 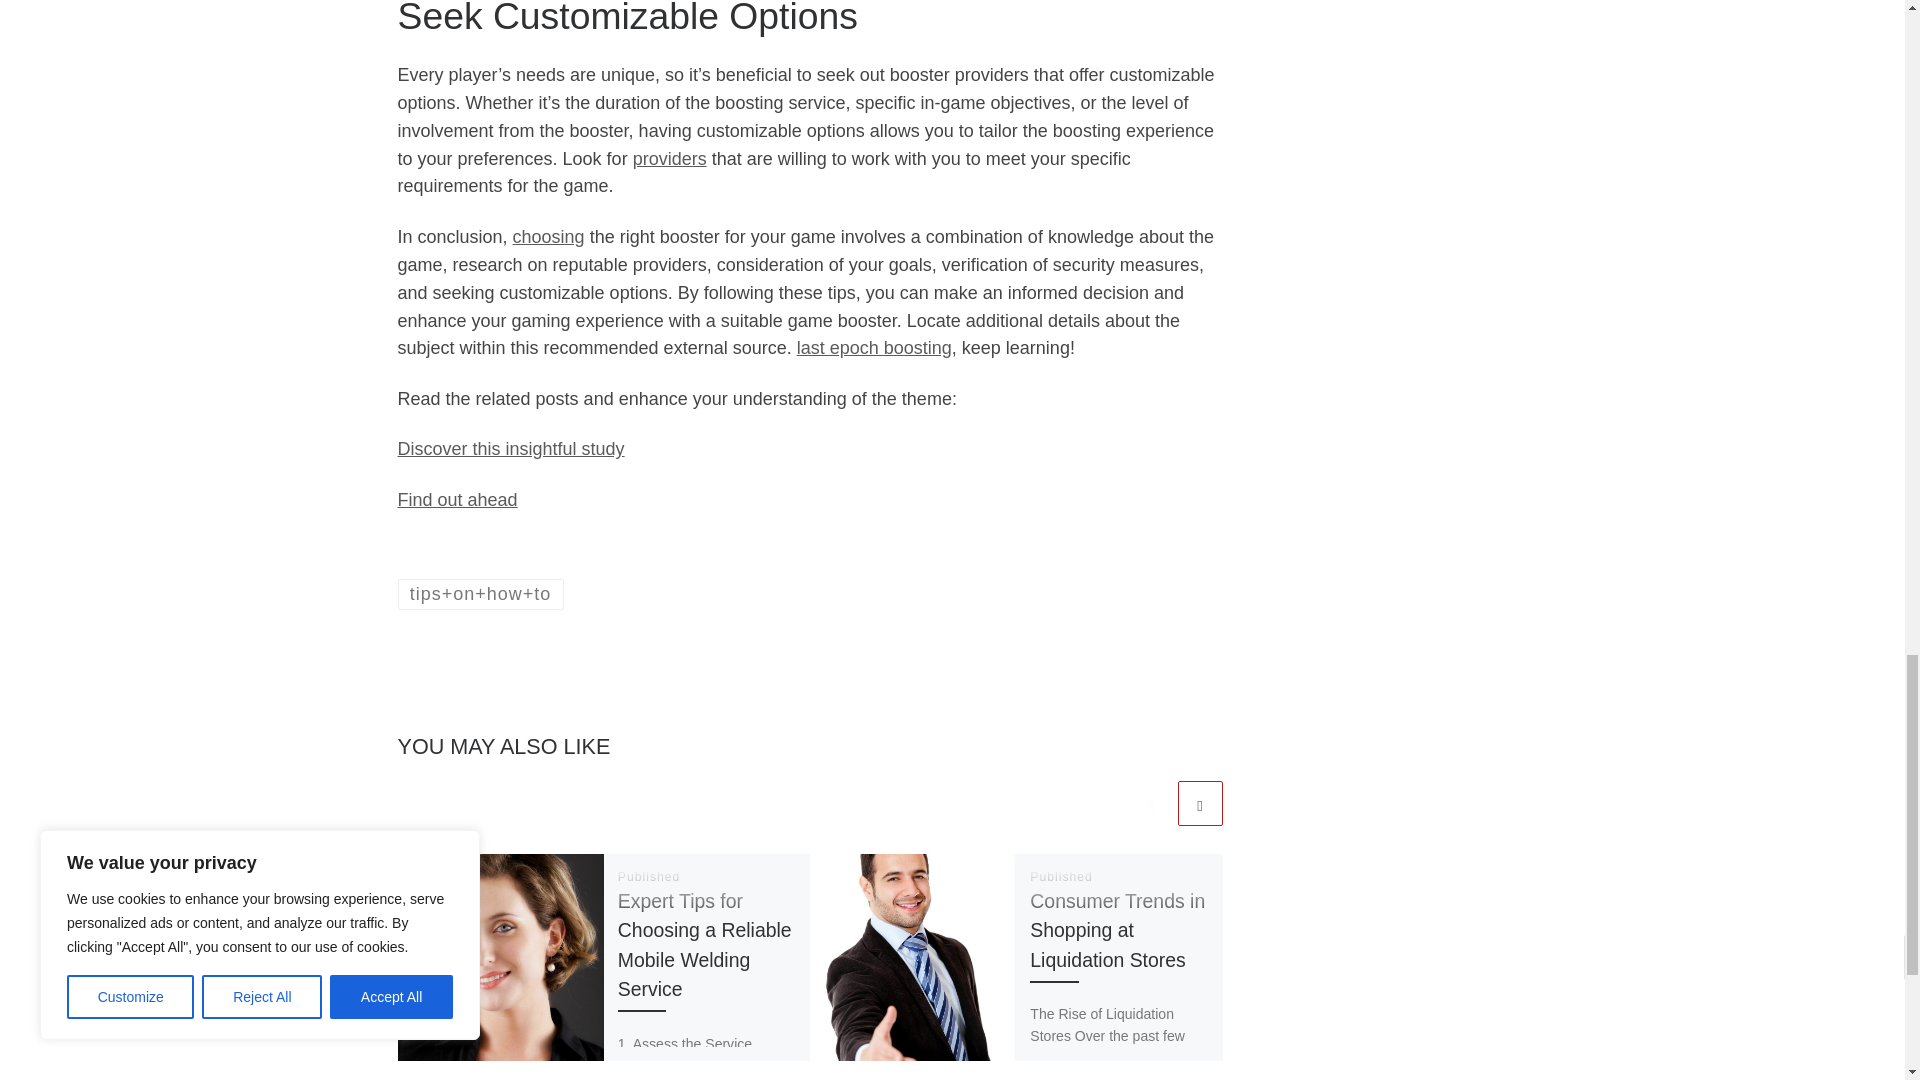 What do you see at coordinates (874, 348) in the screenshot?
I see `last epoch boosting` at bounding box center [874, 348].